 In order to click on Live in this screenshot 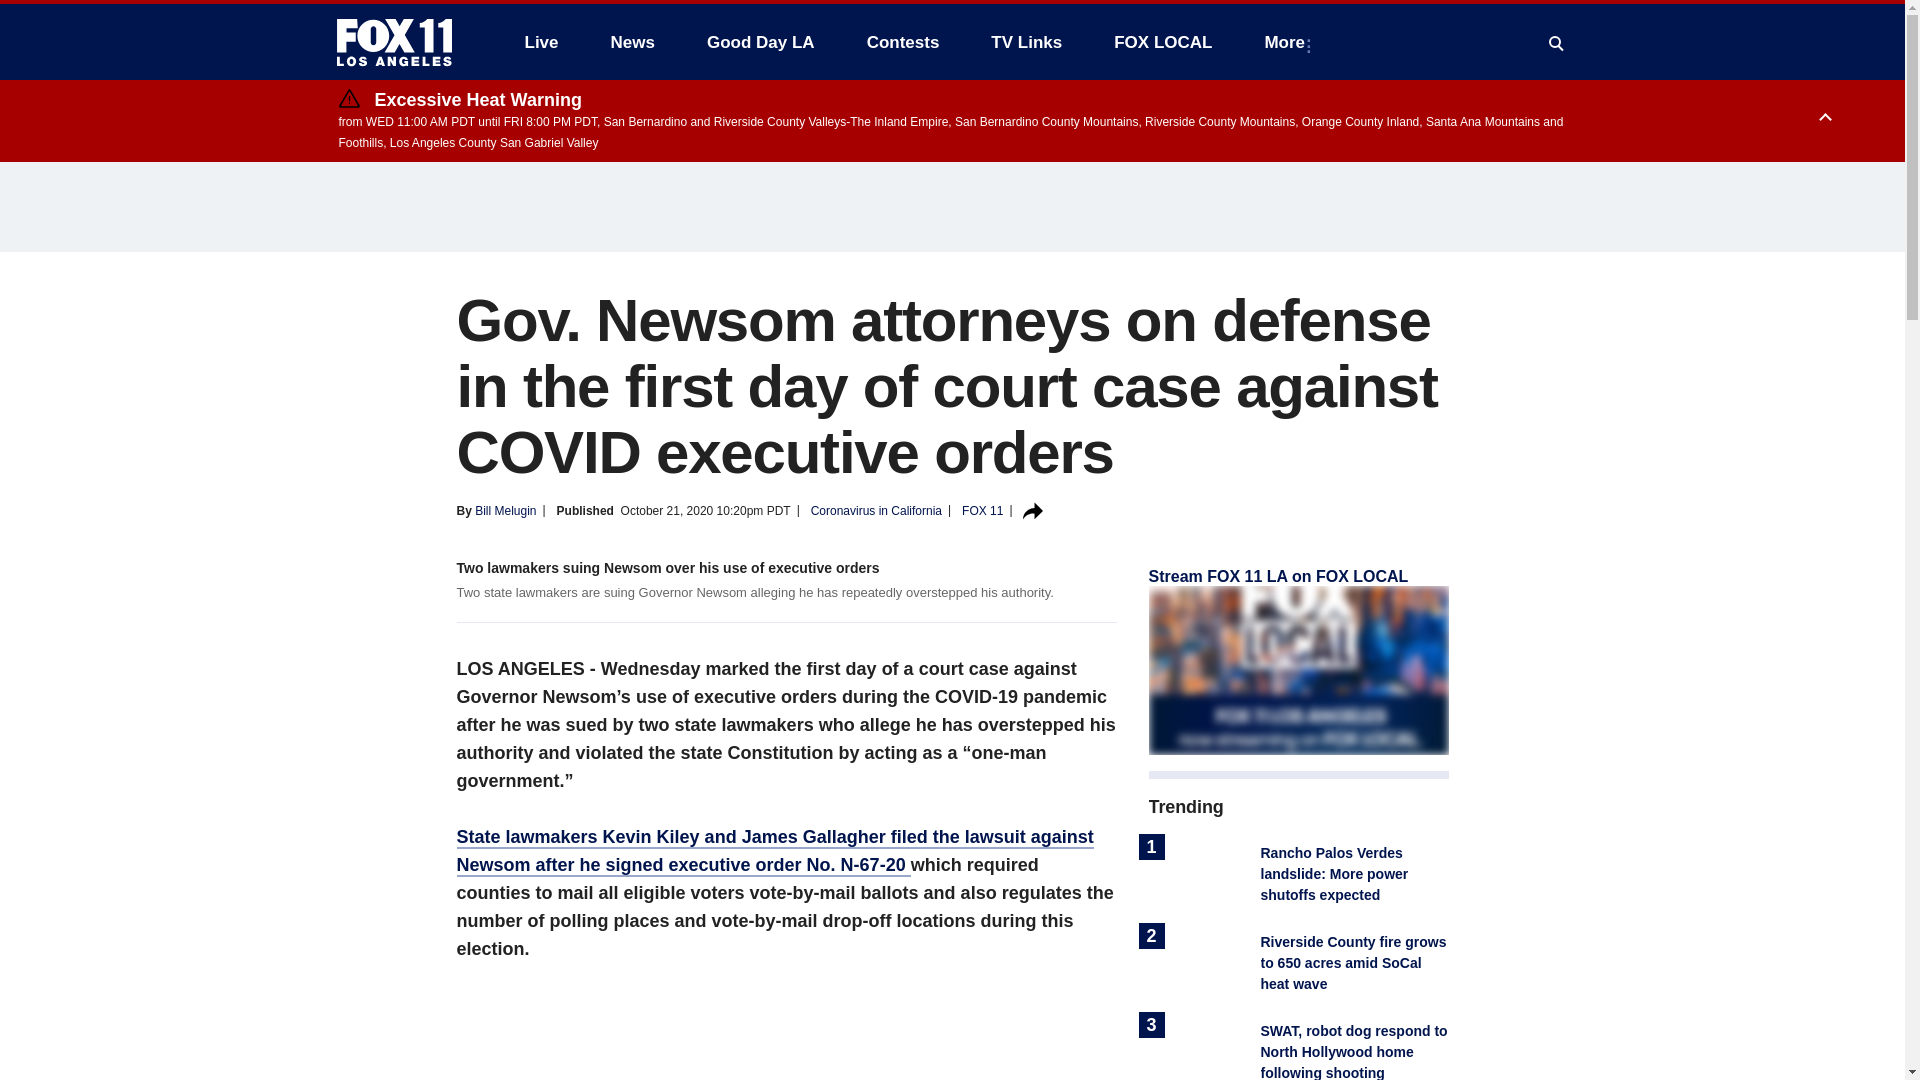, I will do `click(541, 42)`.